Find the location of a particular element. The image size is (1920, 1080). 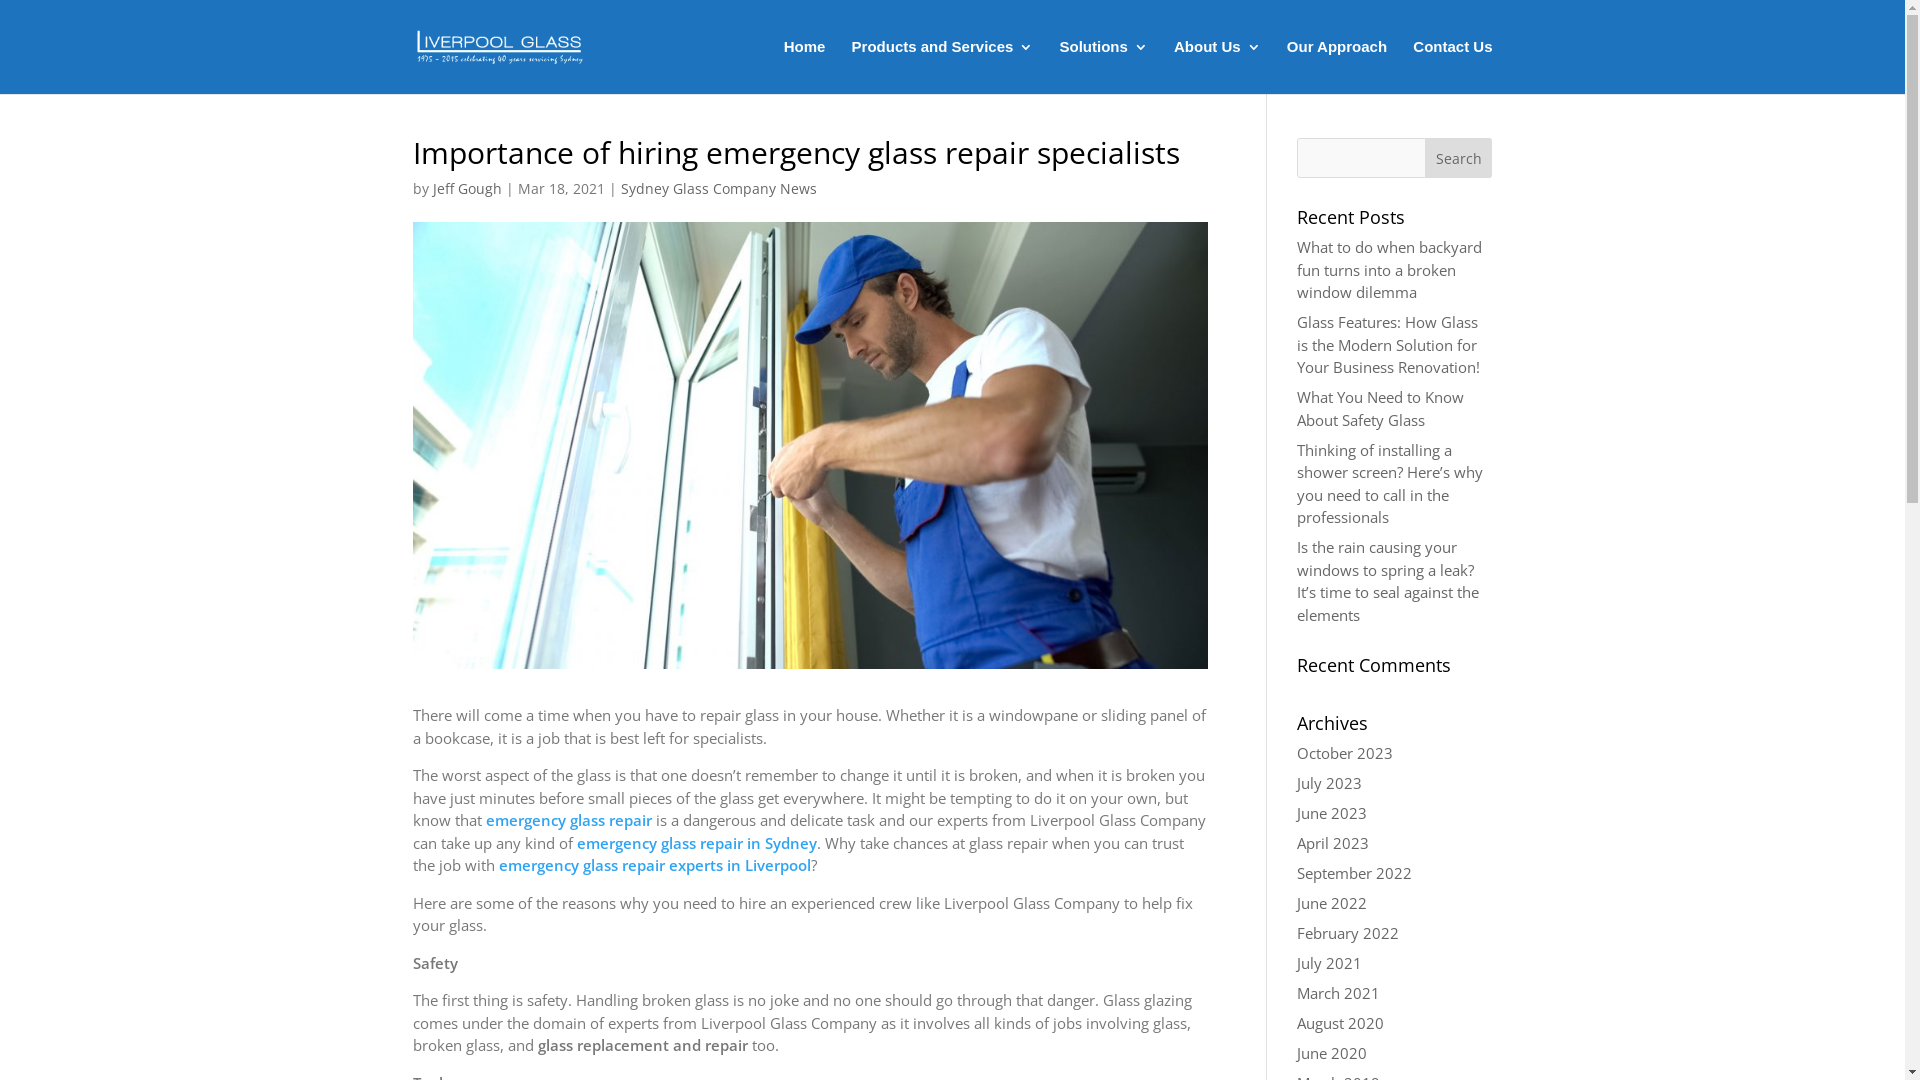

April 2023 is located at coordinates (1333, 843).